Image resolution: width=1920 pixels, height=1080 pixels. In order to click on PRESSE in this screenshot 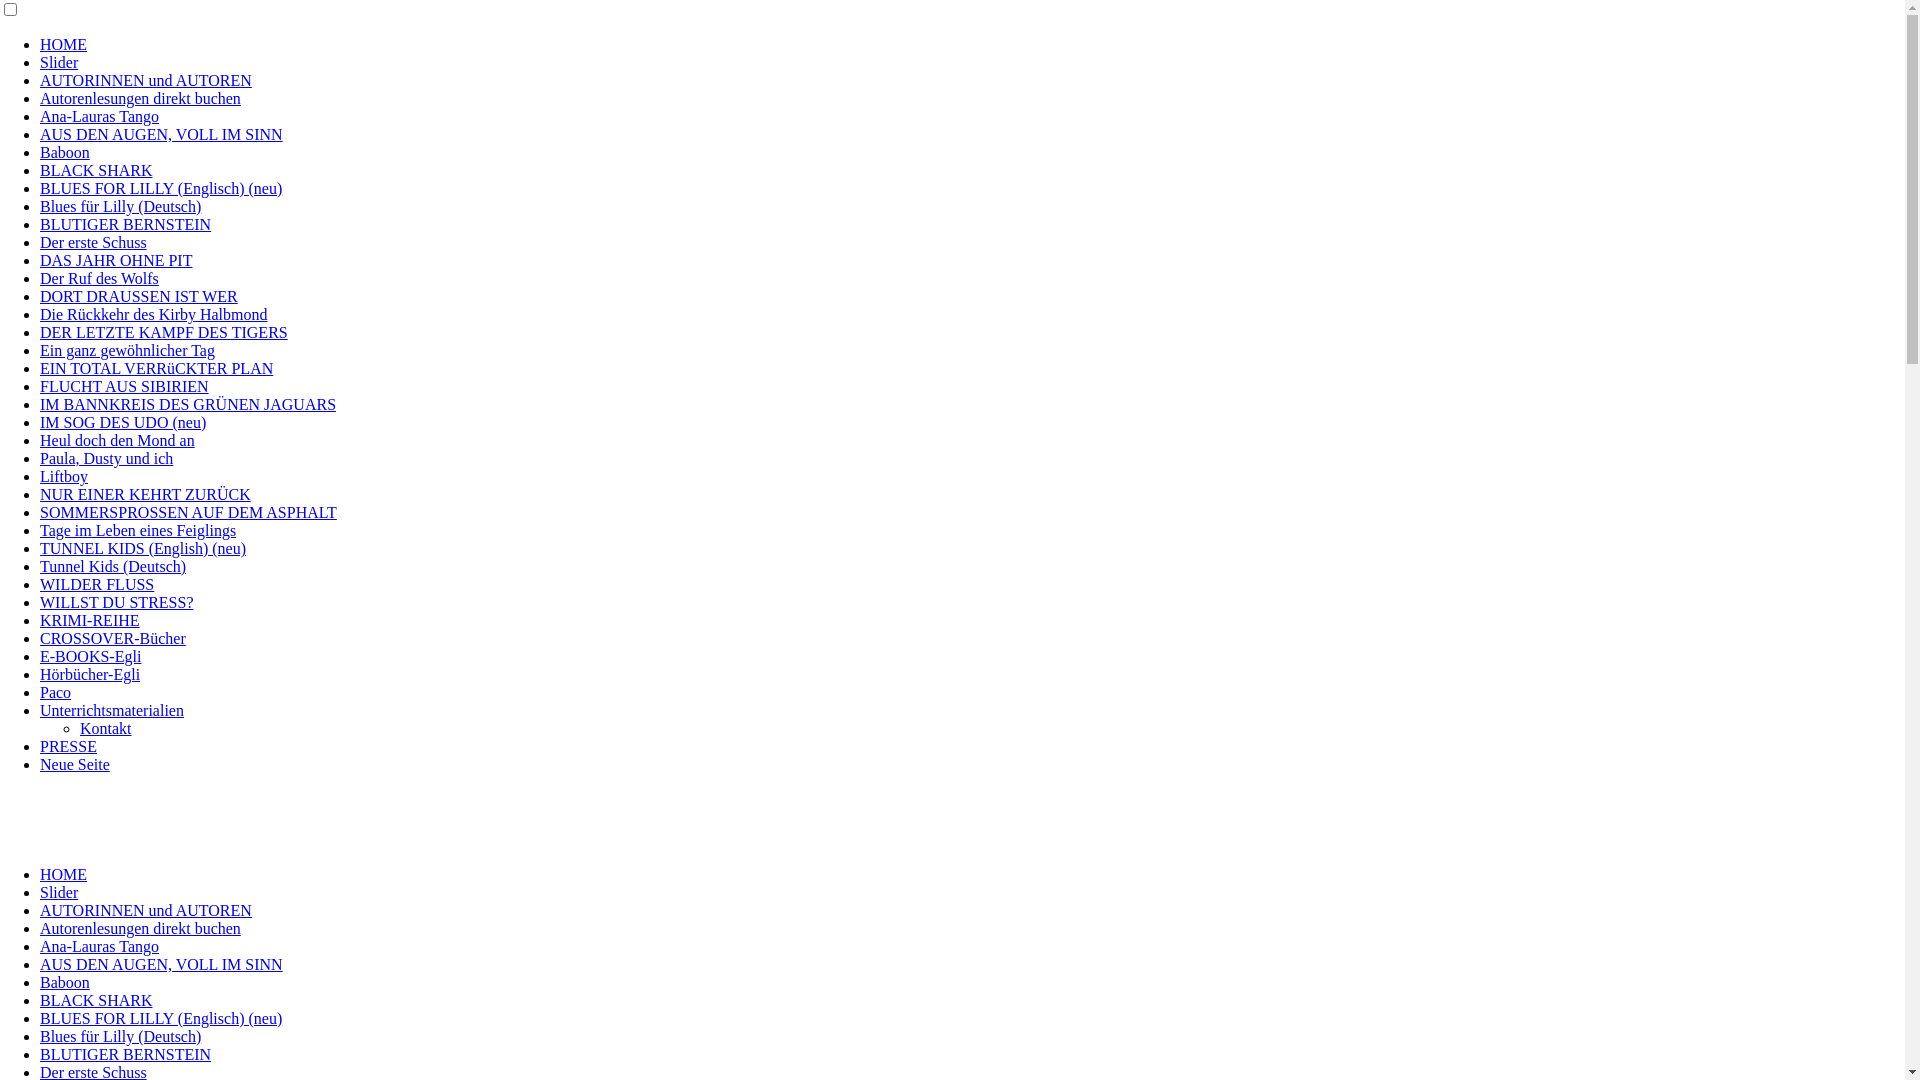, I will do `click(68, 746)`.